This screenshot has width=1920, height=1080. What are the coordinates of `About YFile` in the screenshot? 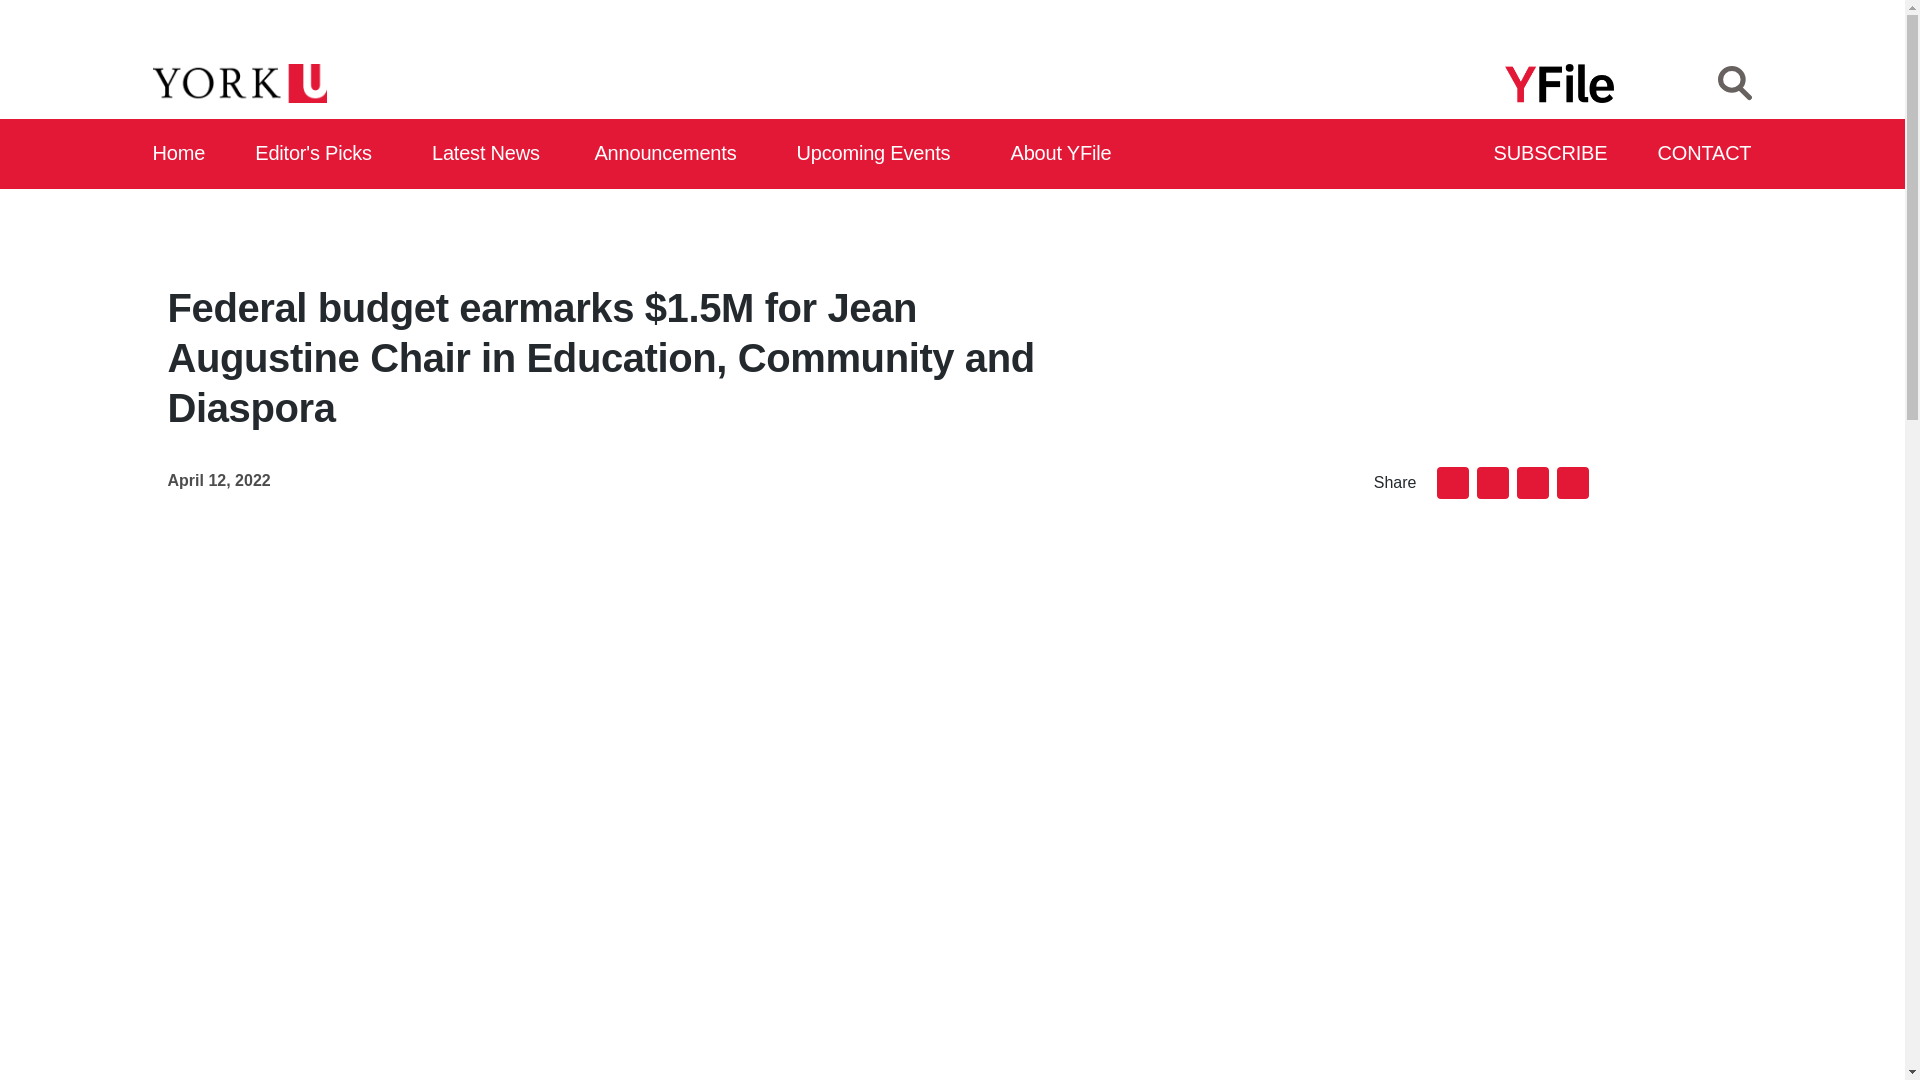 It's located at (1064, 154).